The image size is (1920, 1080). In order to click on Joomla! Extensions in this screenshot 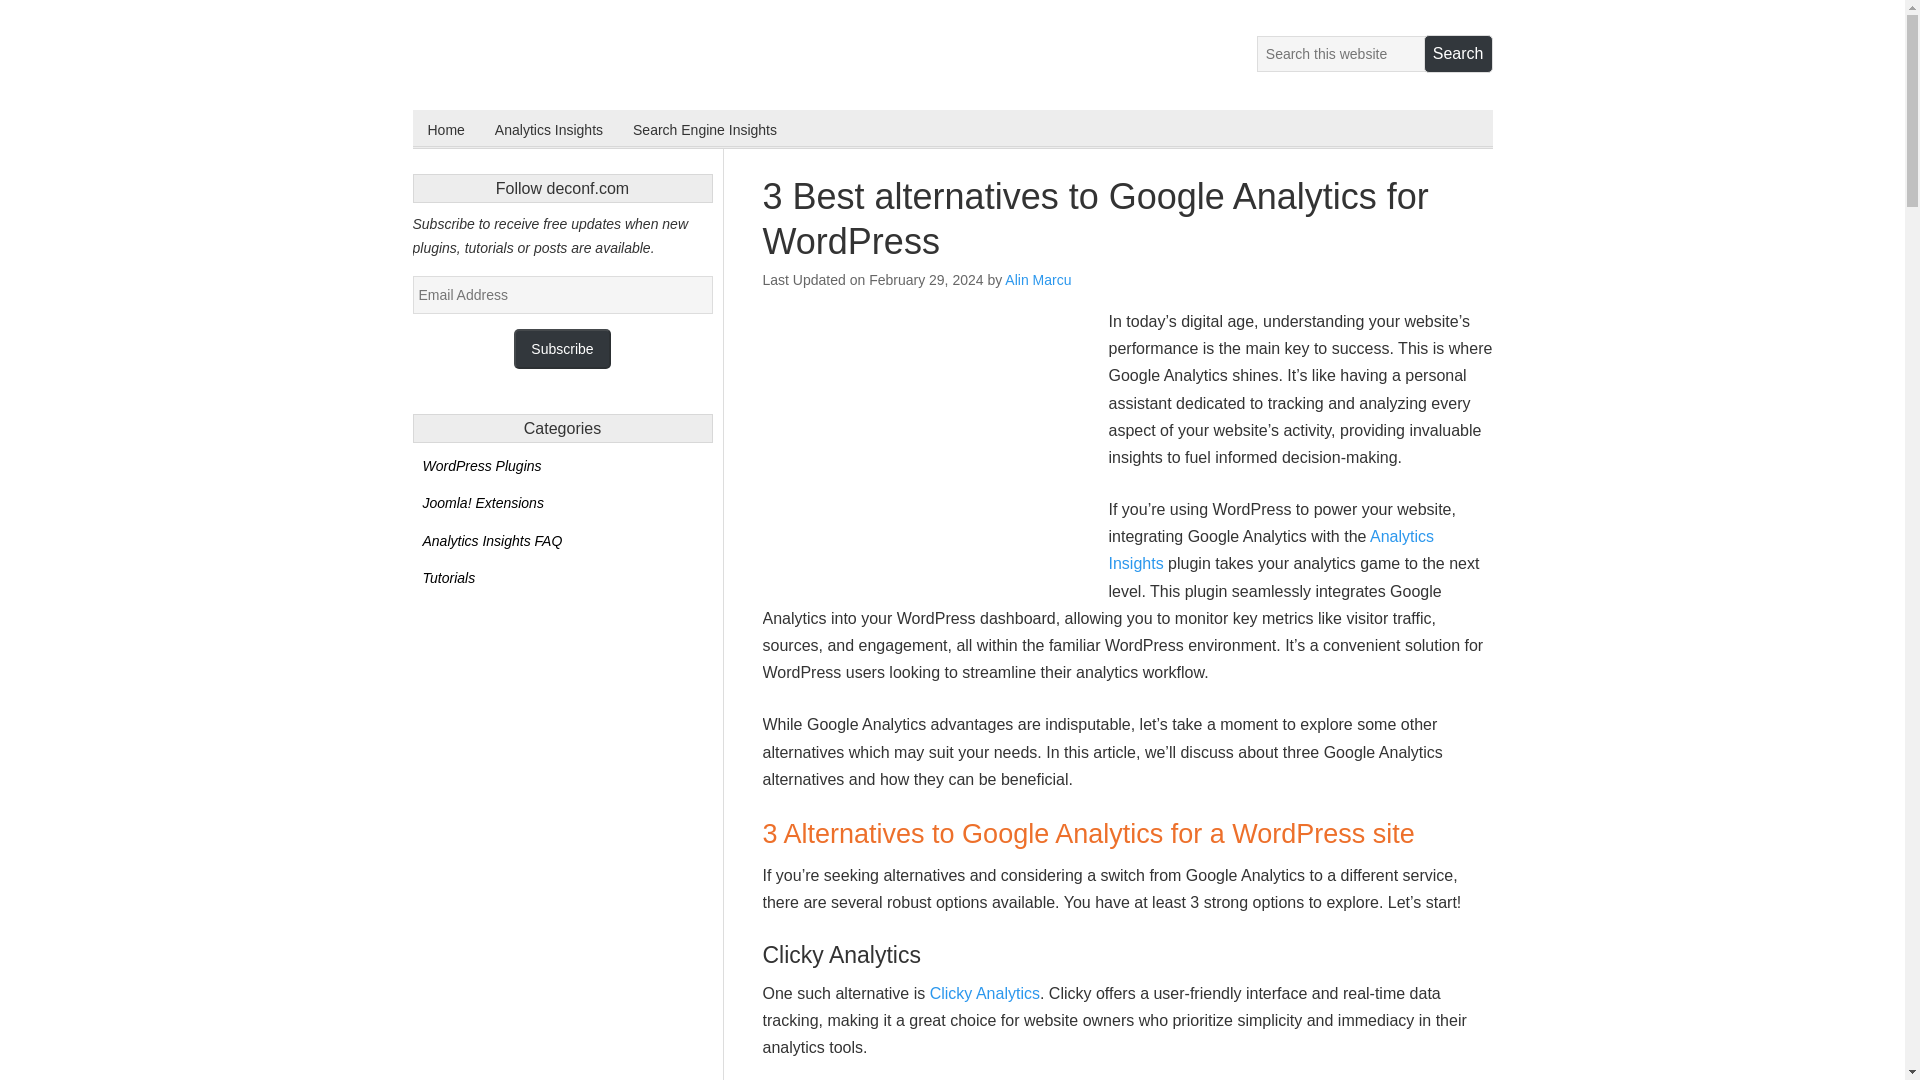, I will do `click(482, 502)`.